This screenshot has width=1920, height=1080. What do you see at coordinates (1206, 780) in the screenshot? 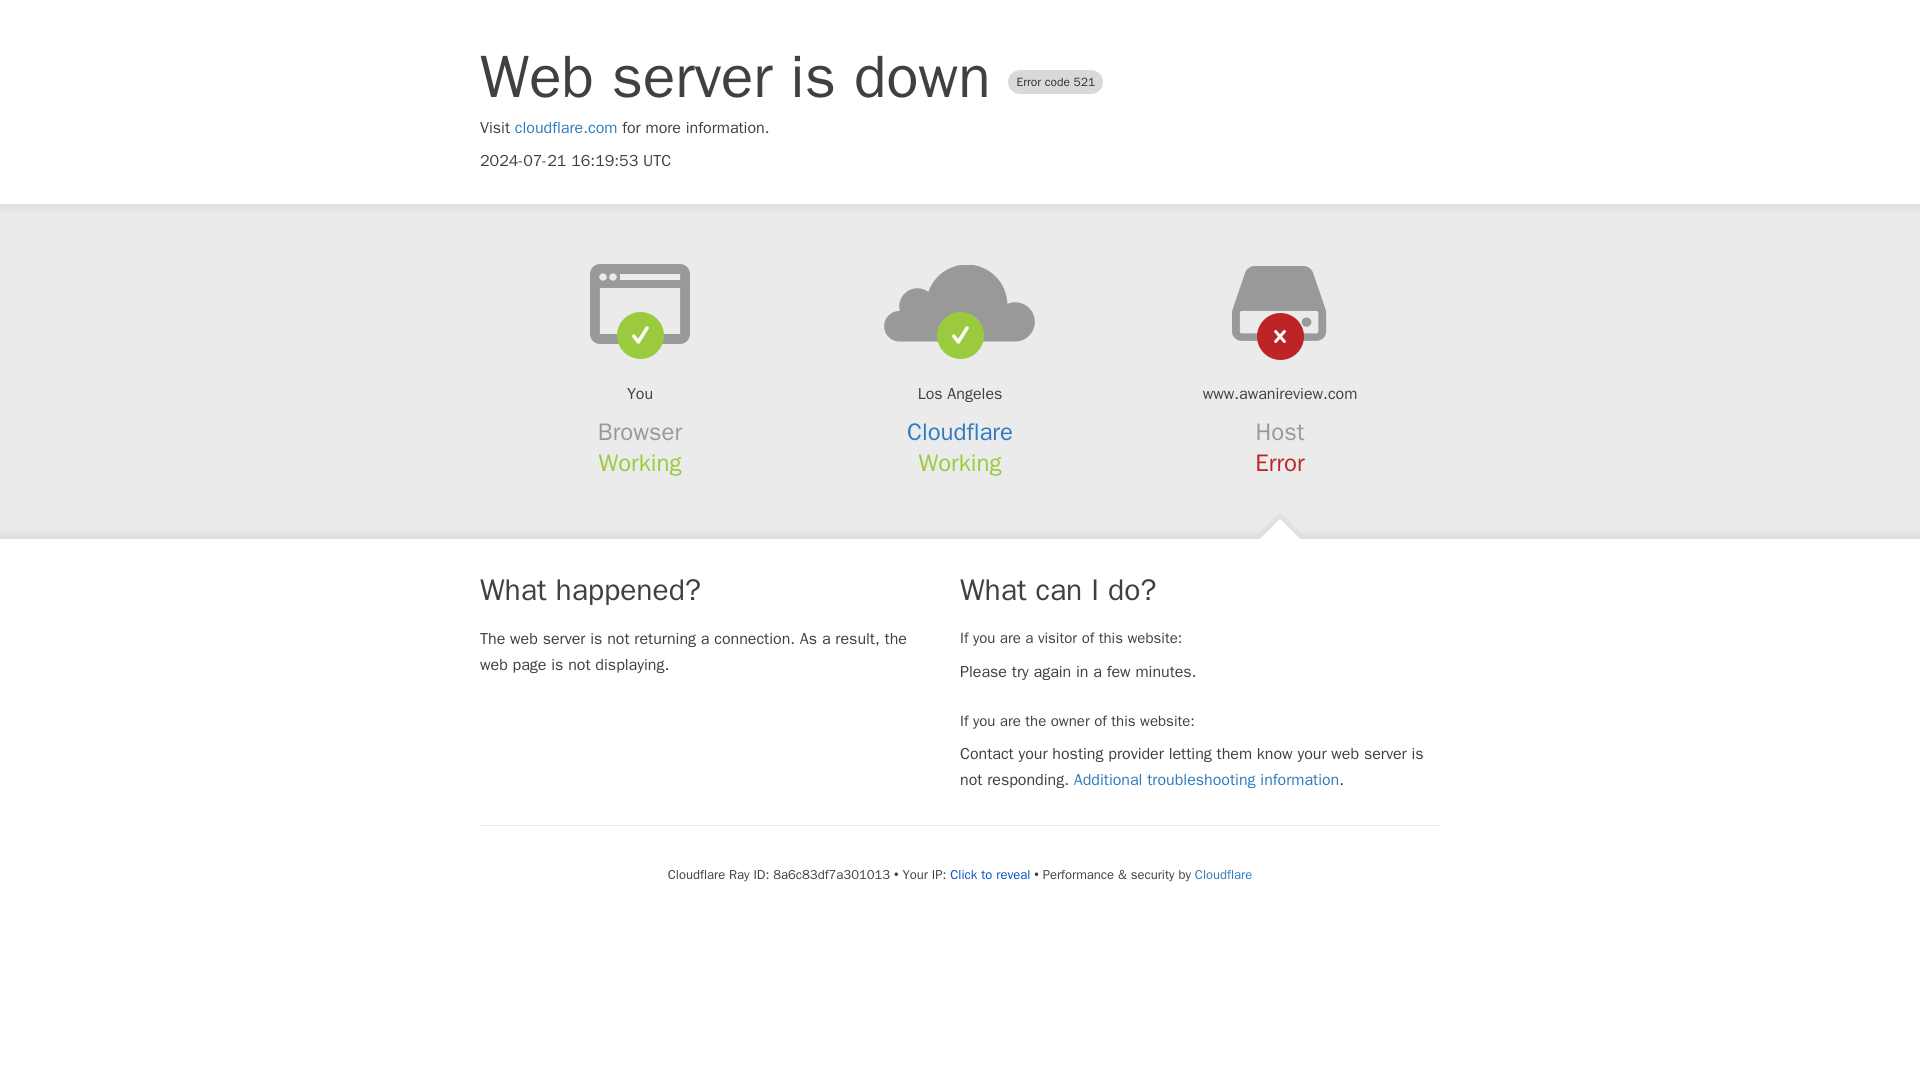
I see `Additional troubleshooting information` at bounding box center [1206, 780].